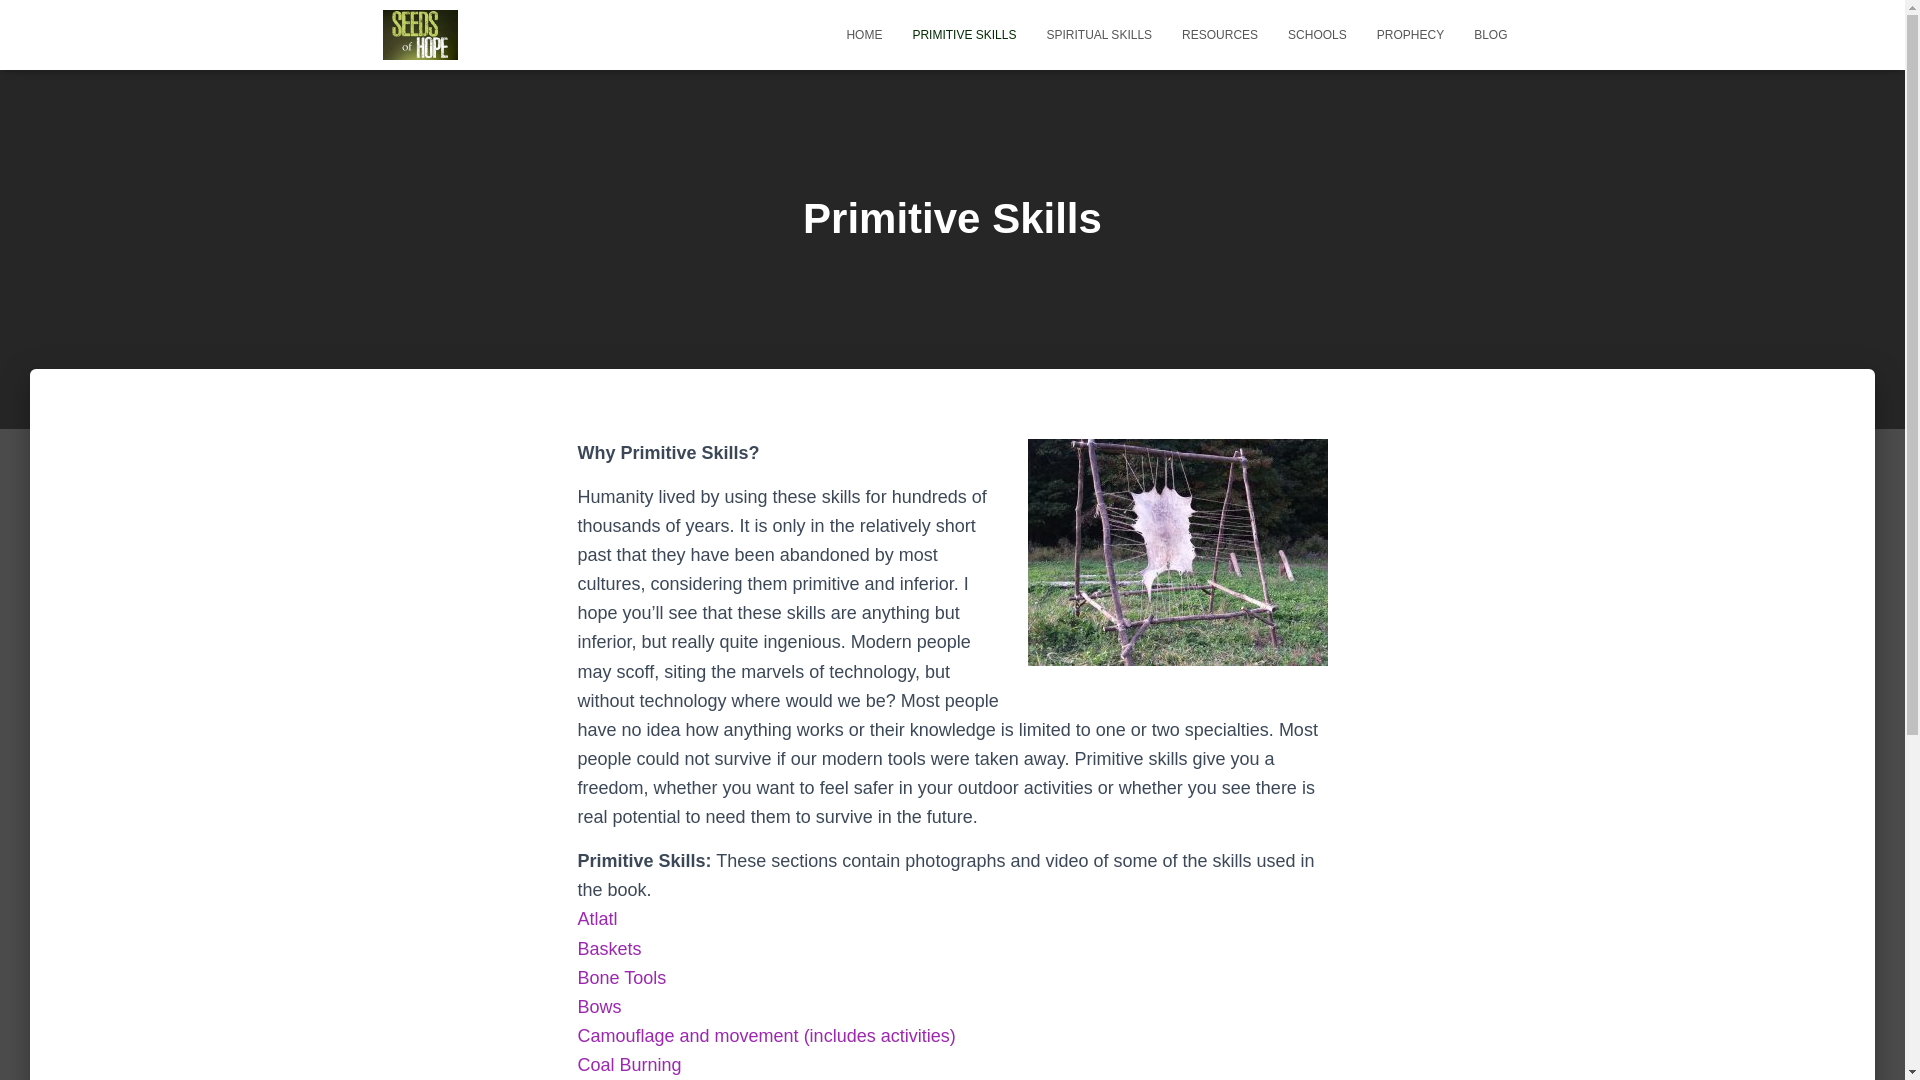  Describe the element at coordinates (864, 34) in the screenshot. I see `HOME` at that location.